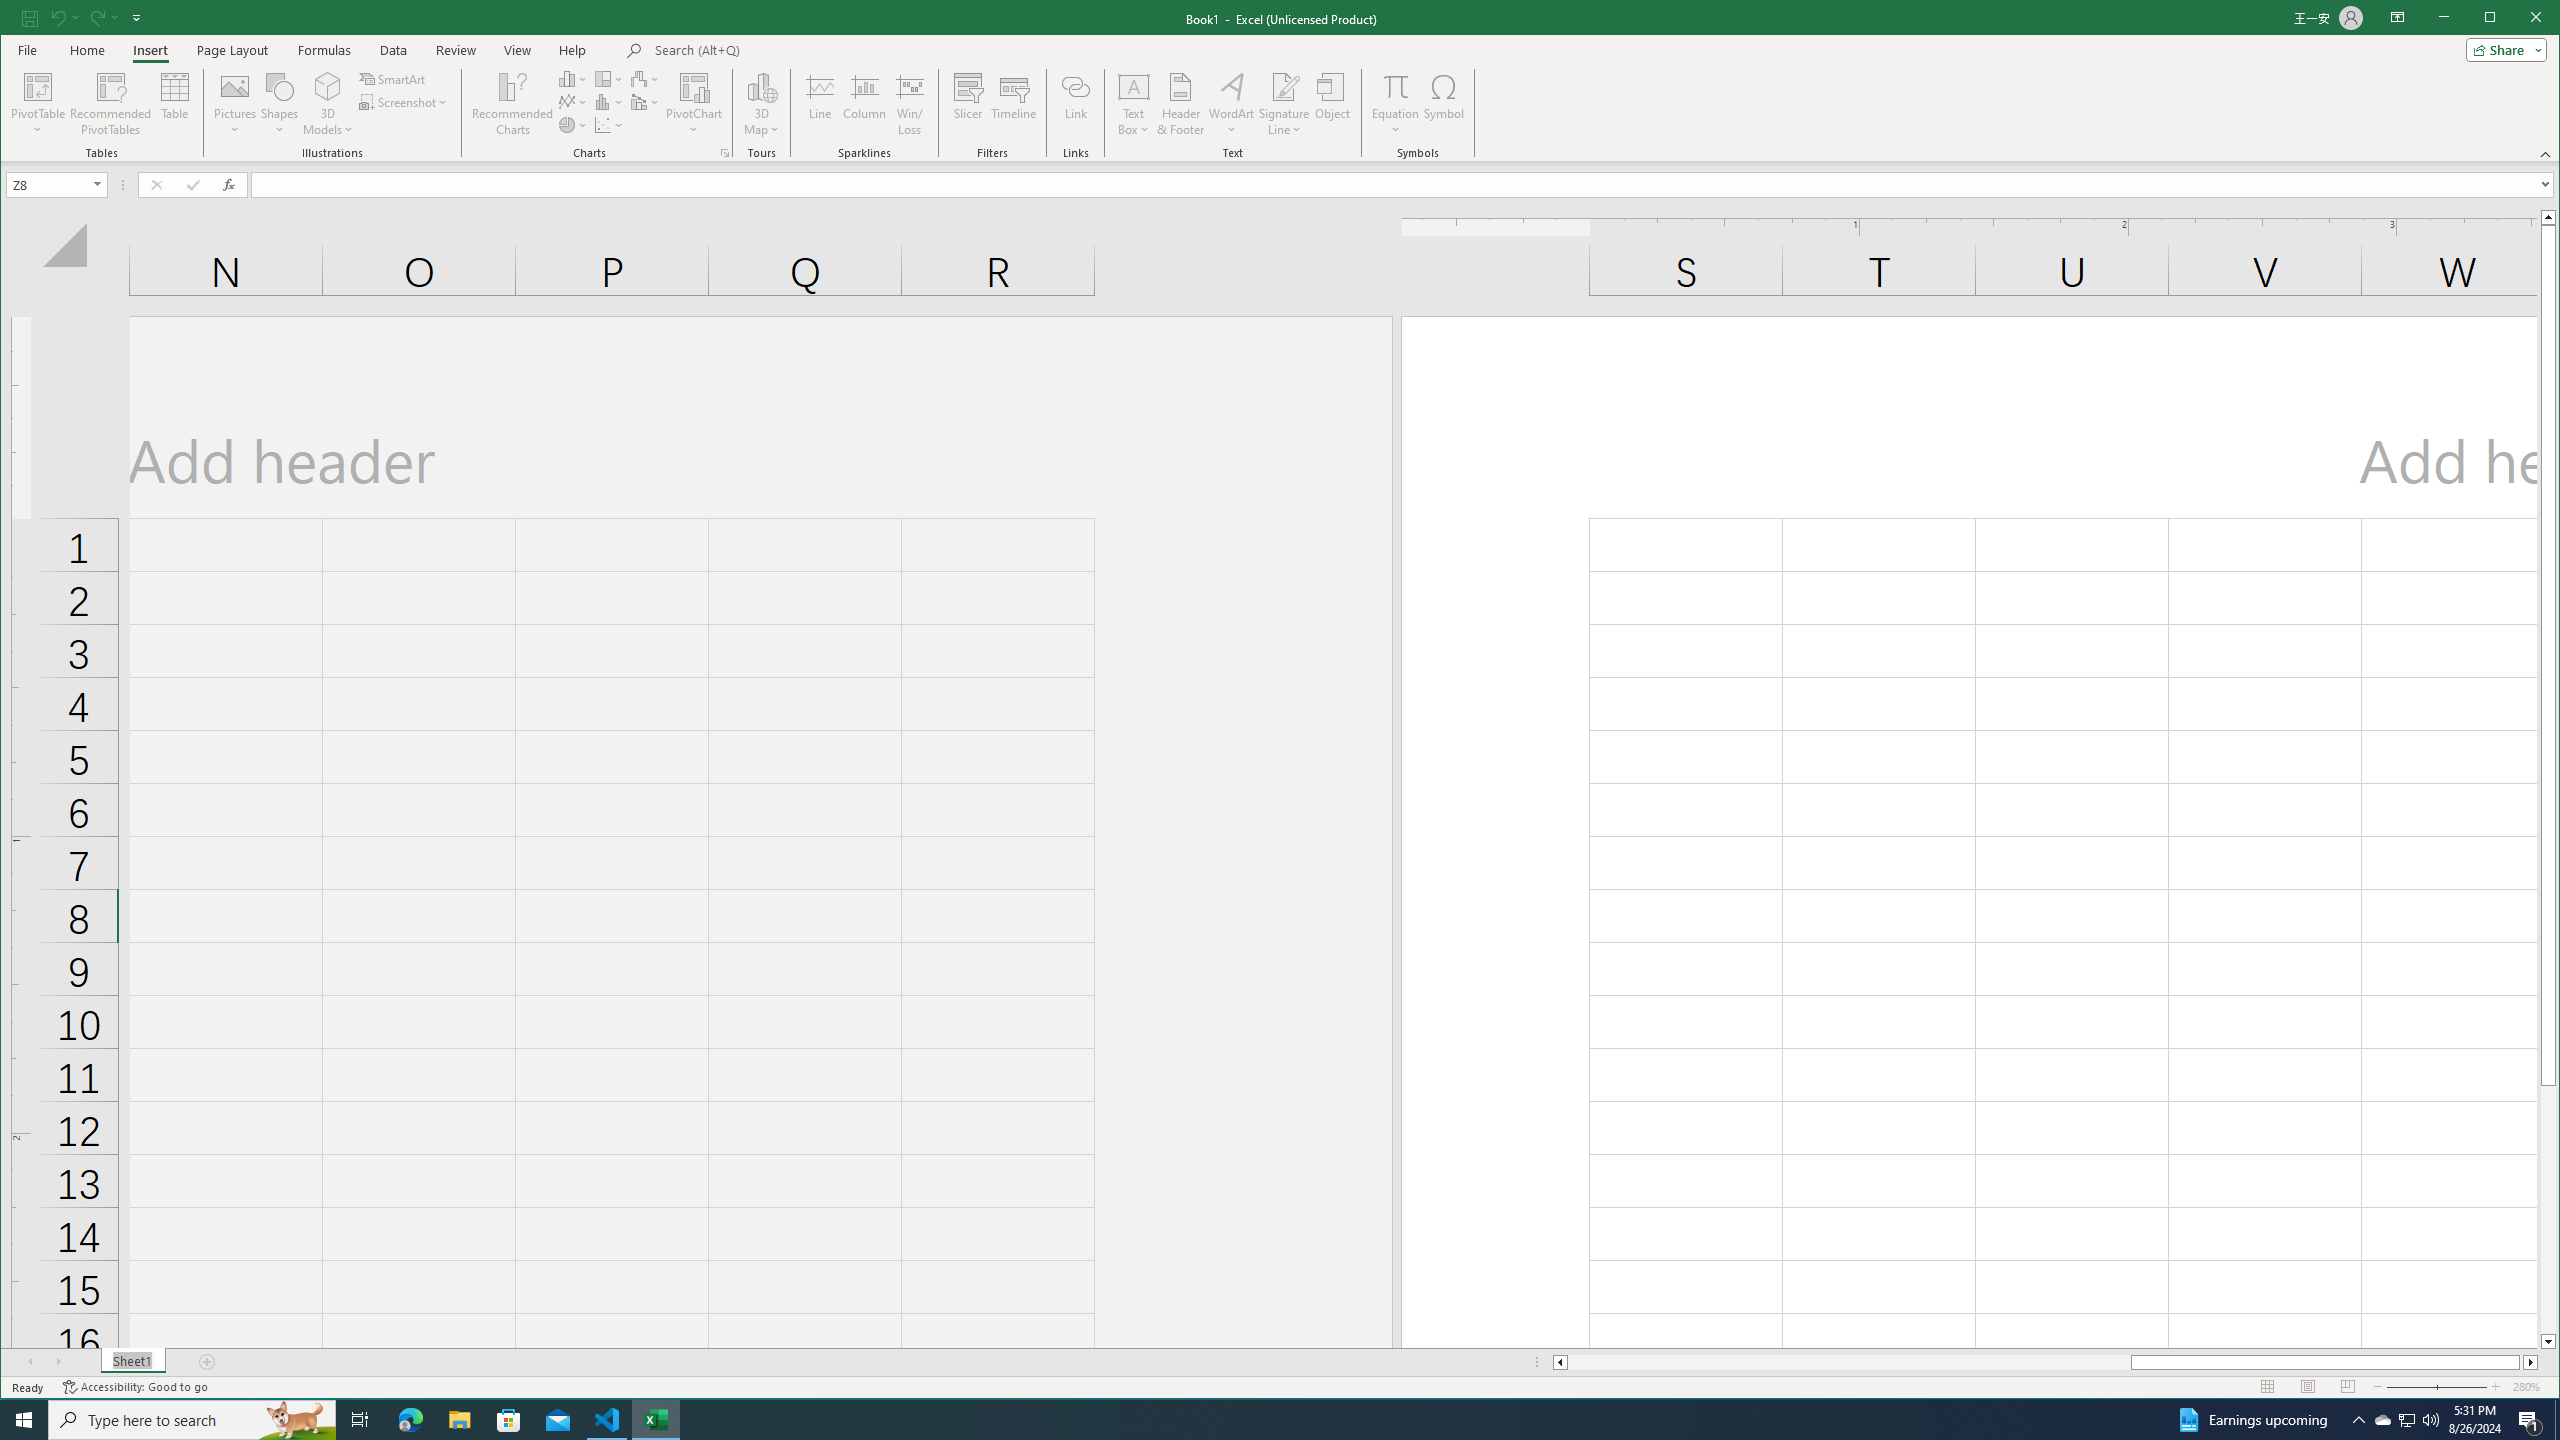 The height and width of the screenshot is (1440, 2560). Describe the element at coordinates (1283, 104) in the screenshot. I see `Signature Line` at that location.